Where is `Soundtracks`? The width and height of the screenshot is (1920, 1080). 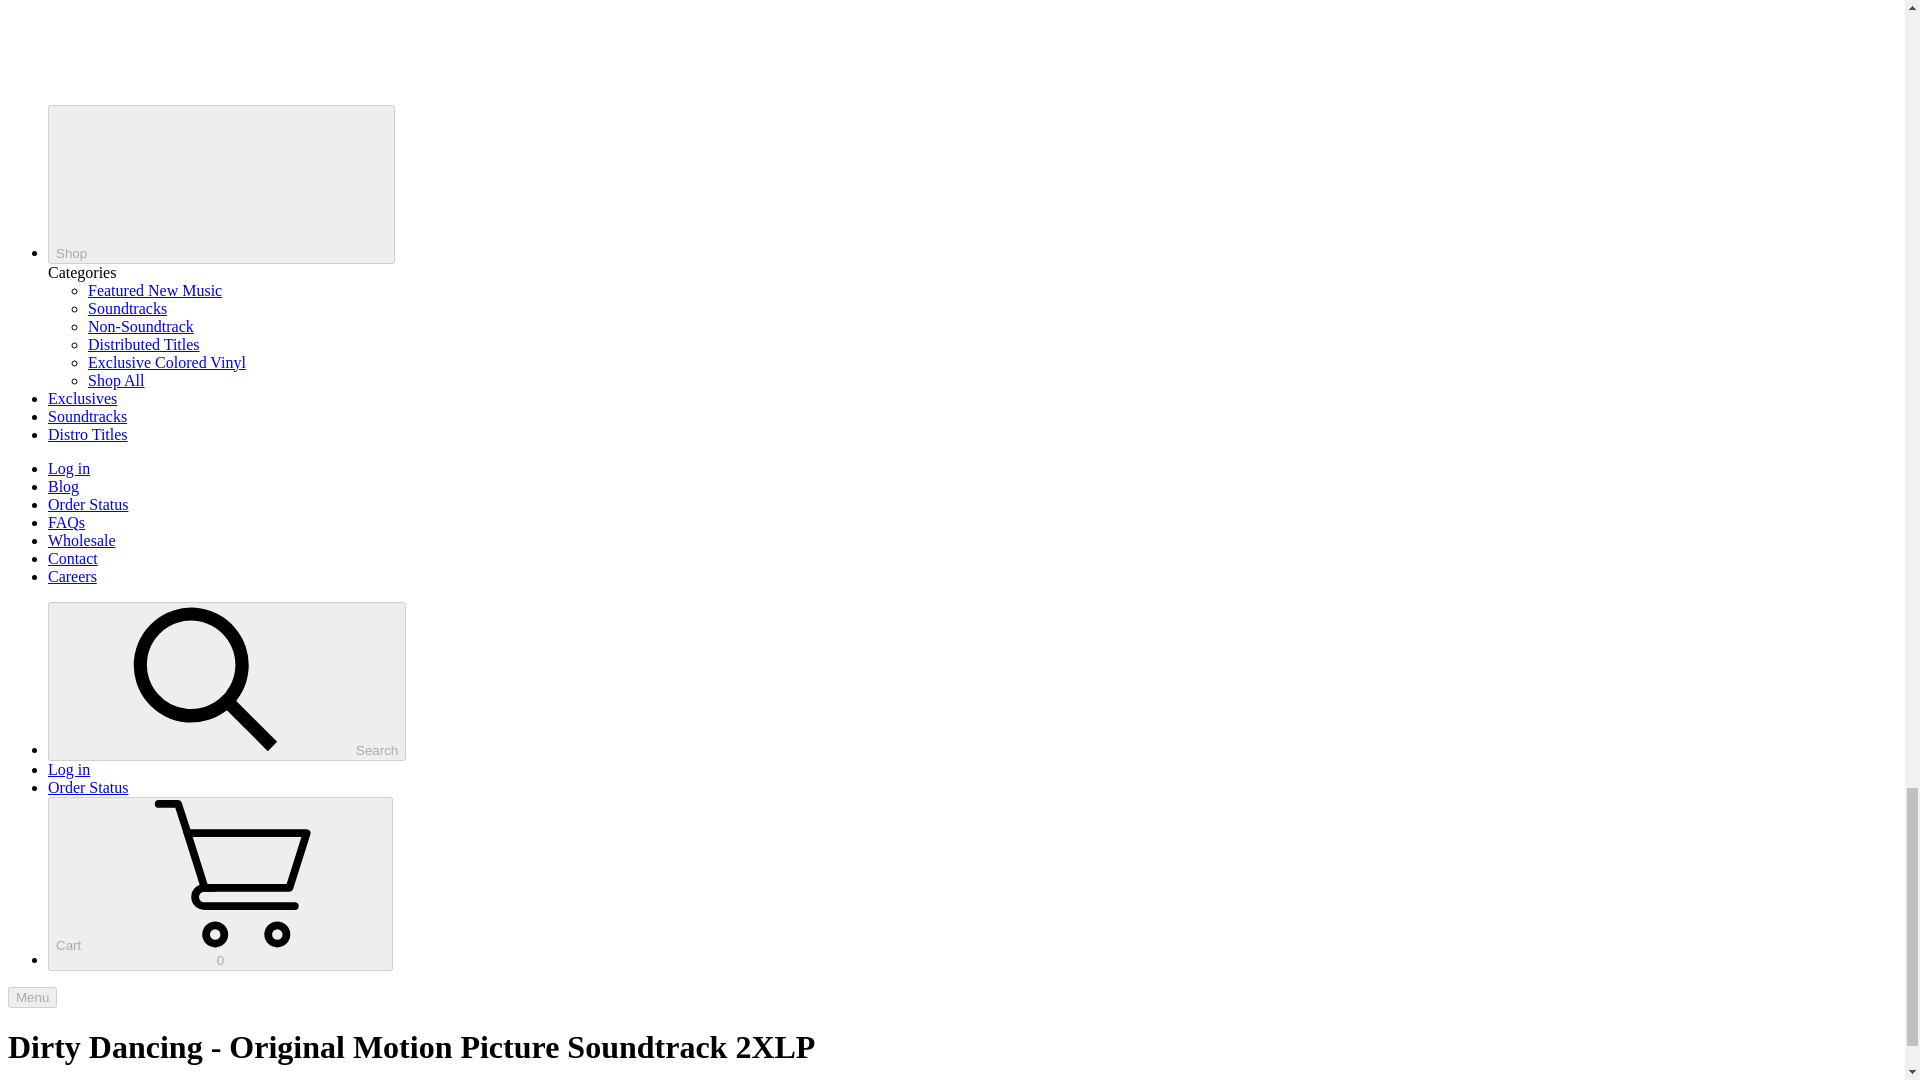 Soundtracks is located at coordinates (88, 786).